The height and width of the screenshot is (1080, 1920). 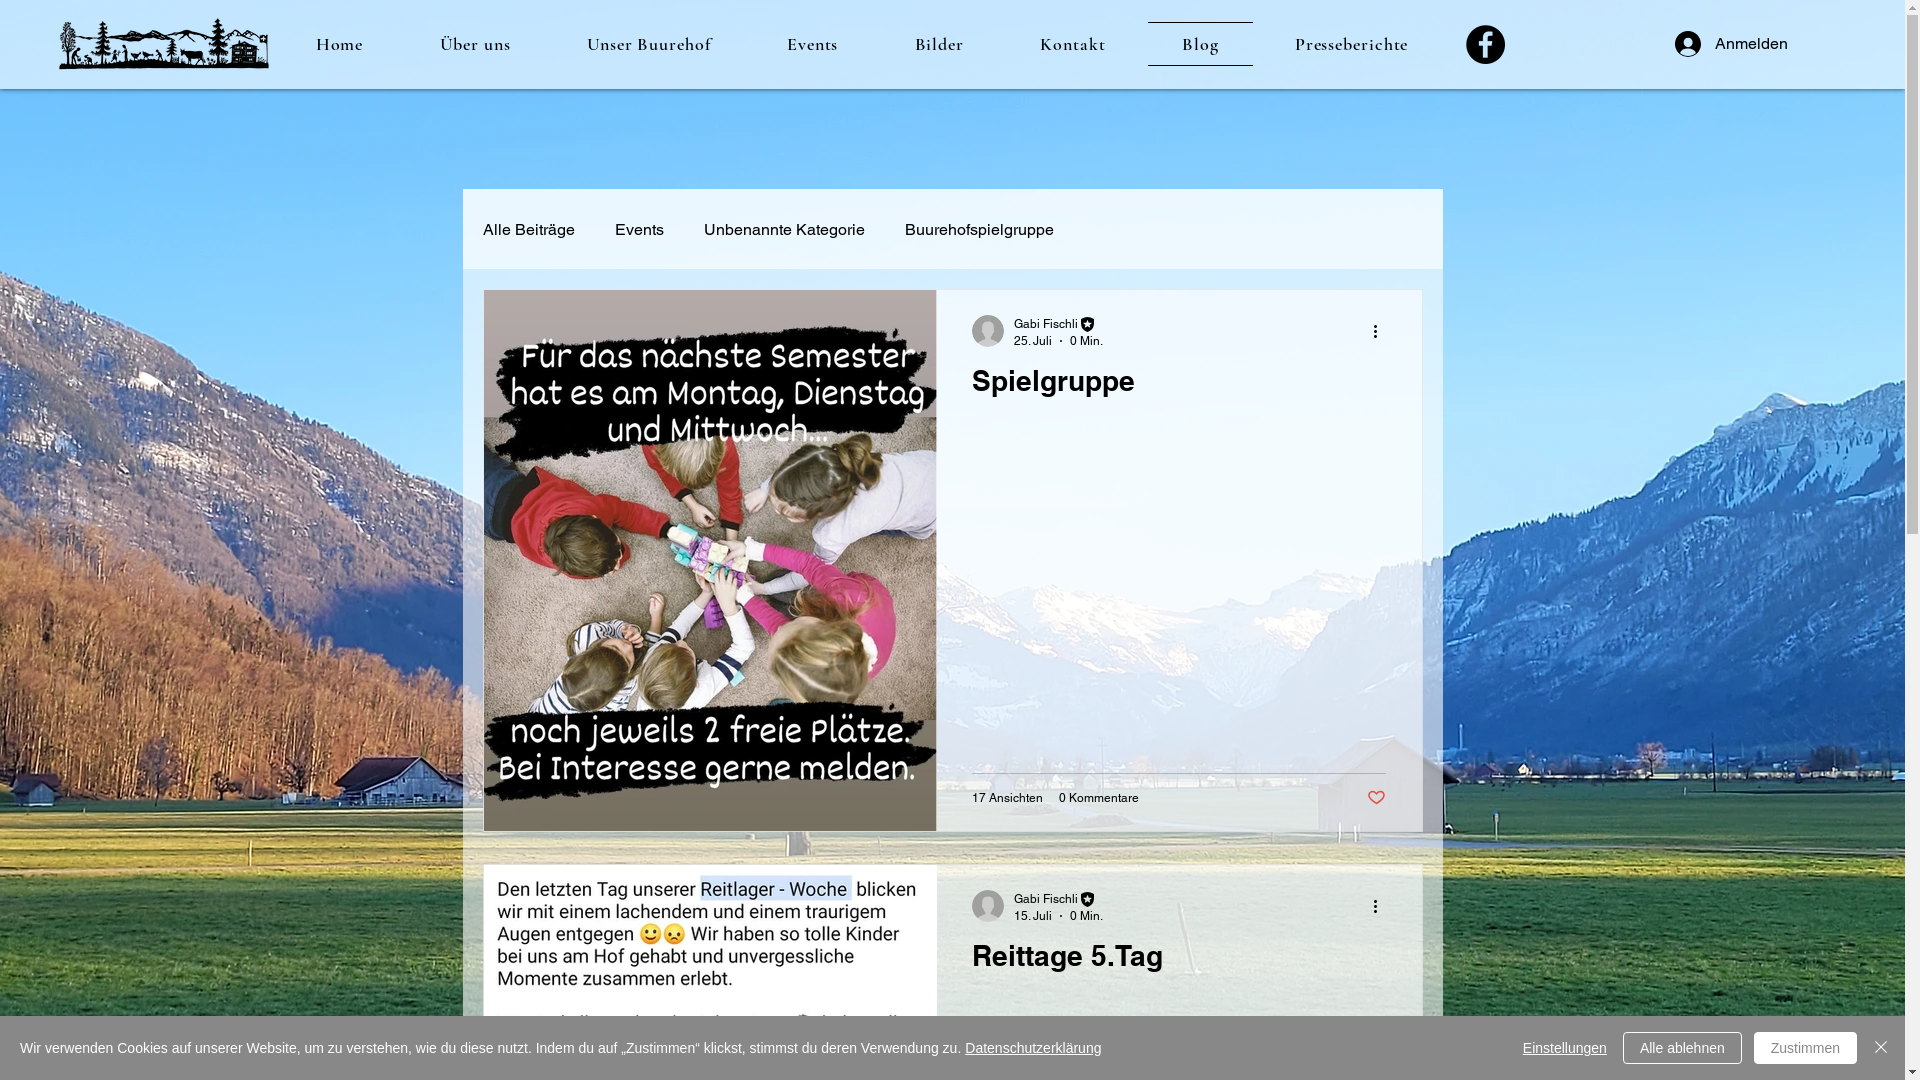 What do you see at coordinates (1098, 798) in the screenshot?
I see `0 Kommentare` at bounding box center [1098, 798].